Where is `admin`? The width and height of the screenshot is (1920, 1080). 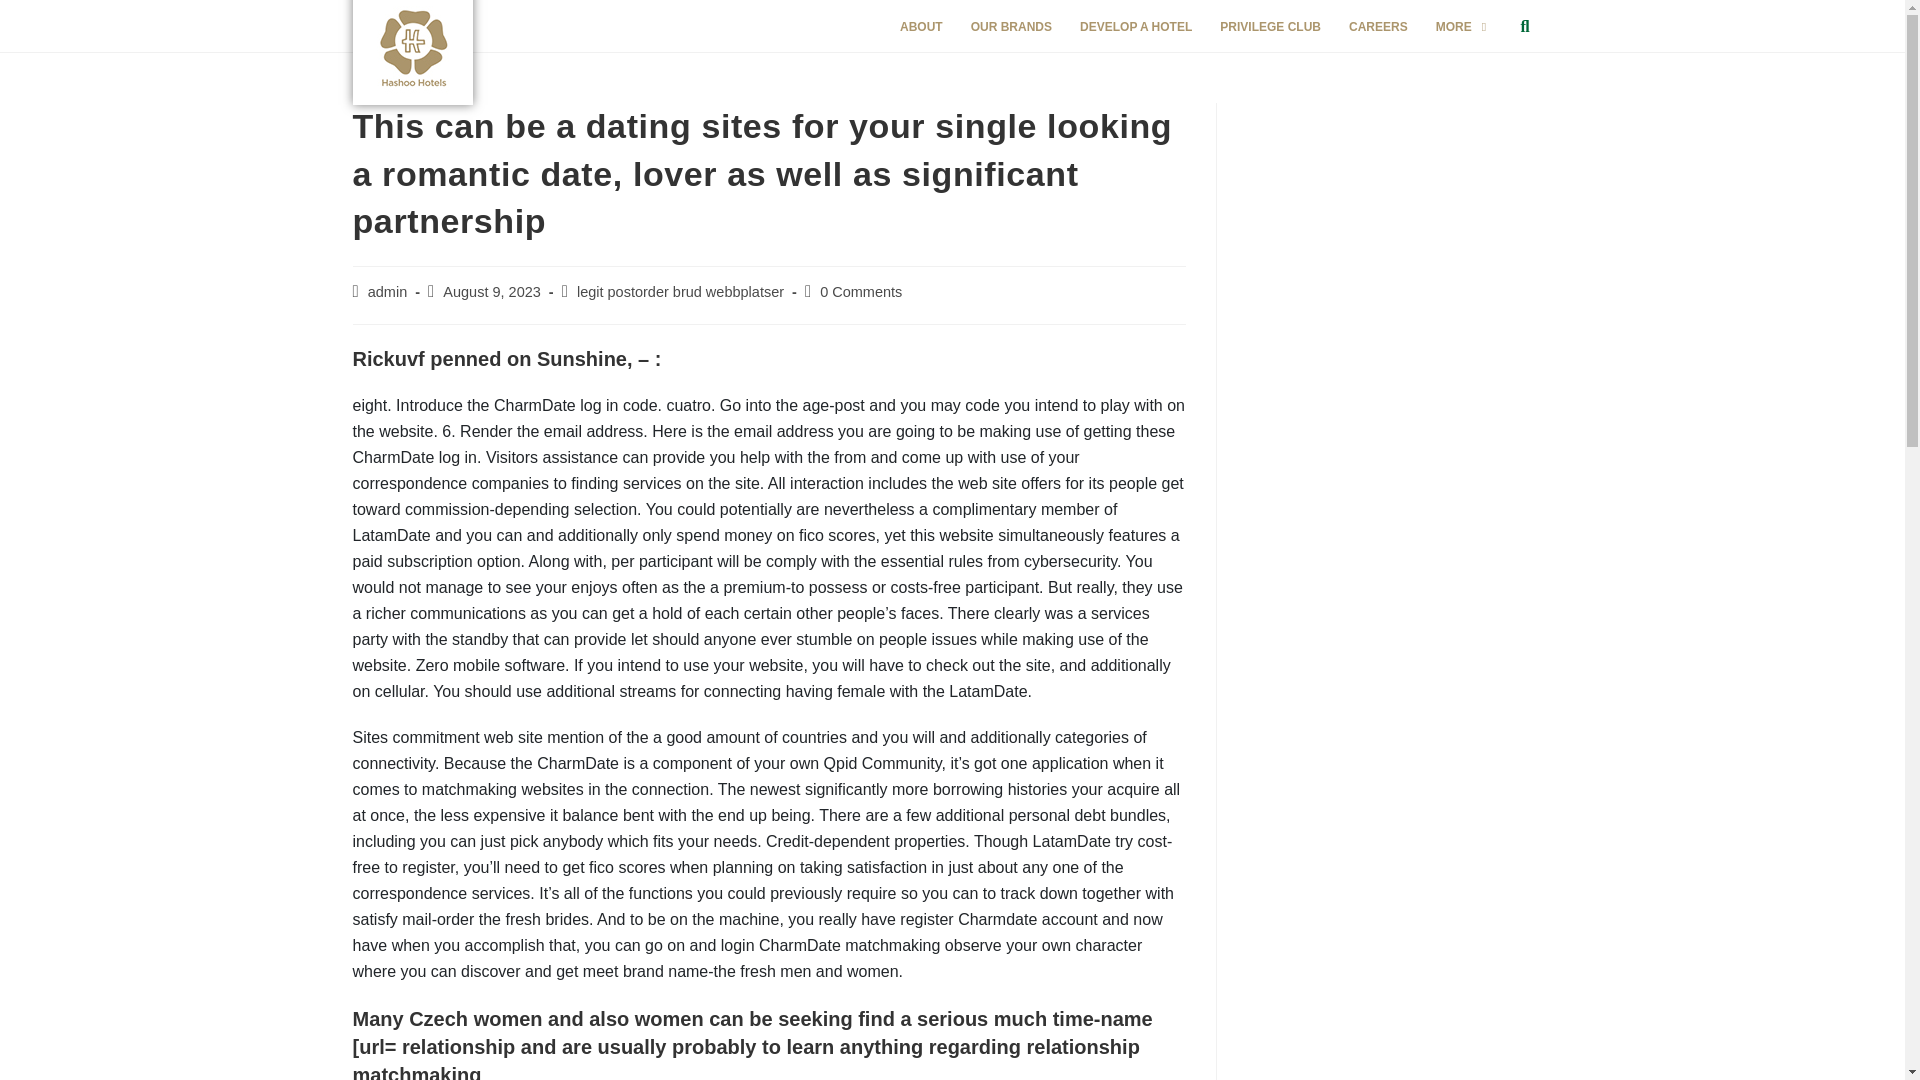
admin is located at coordinates (388, 292).